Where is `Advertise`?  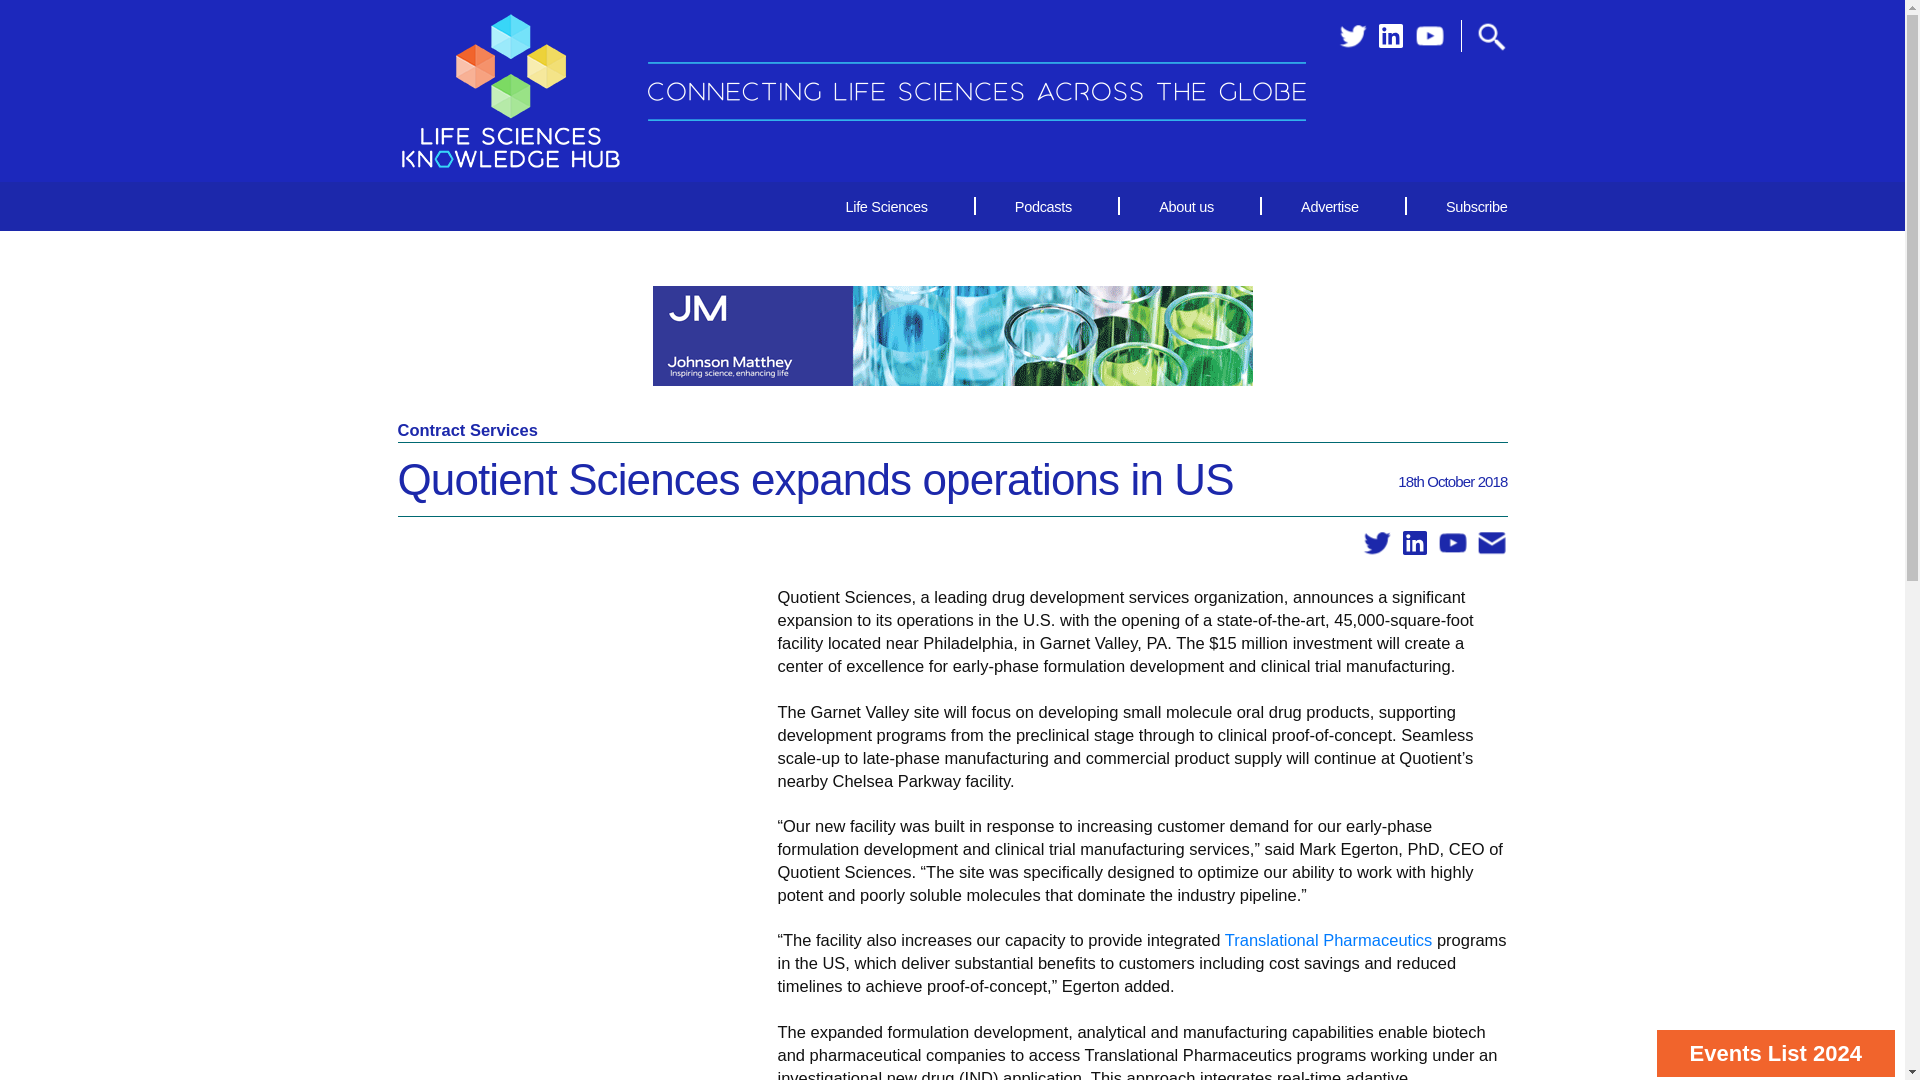
Advertise is located at coordinates (1329, 206).